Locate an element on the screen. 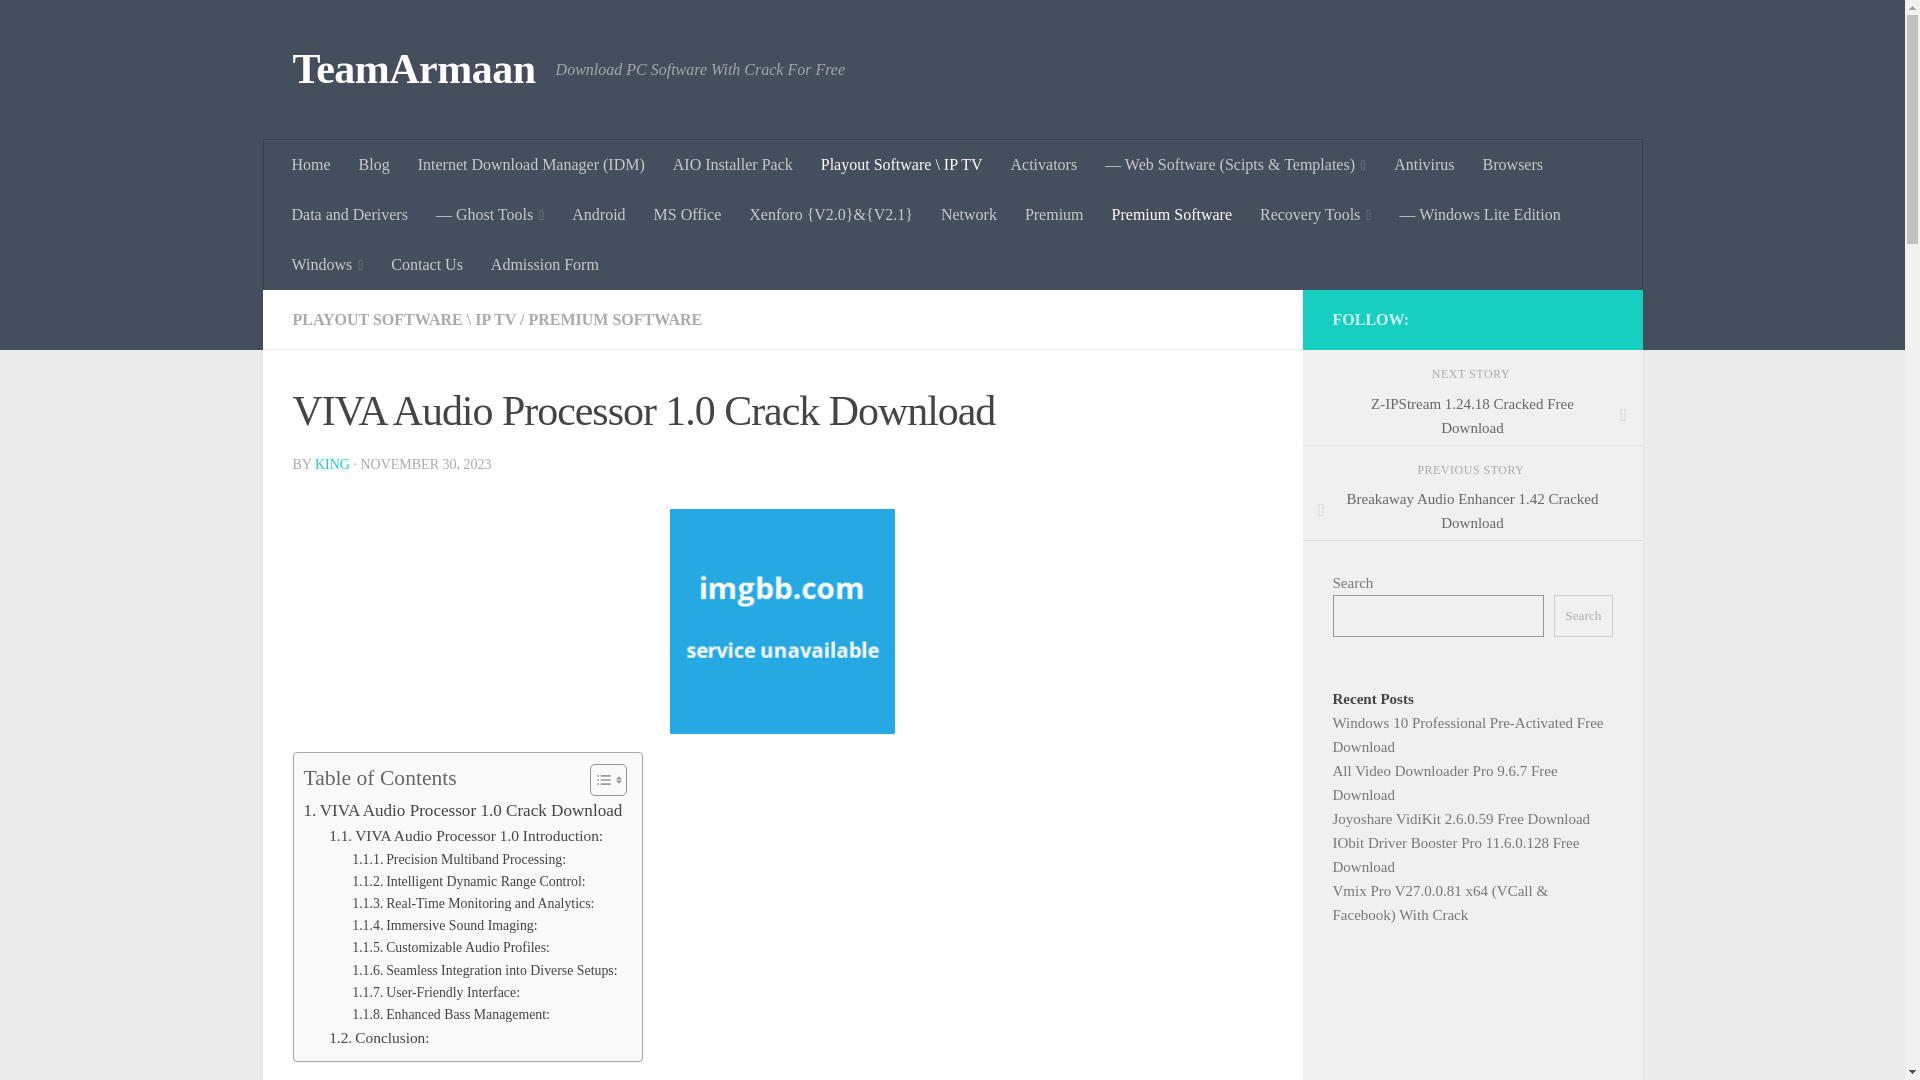 The height and width of the screenshot is (1080, 1920). Precision Multiband Processing: is located at coordinates (458, 859).